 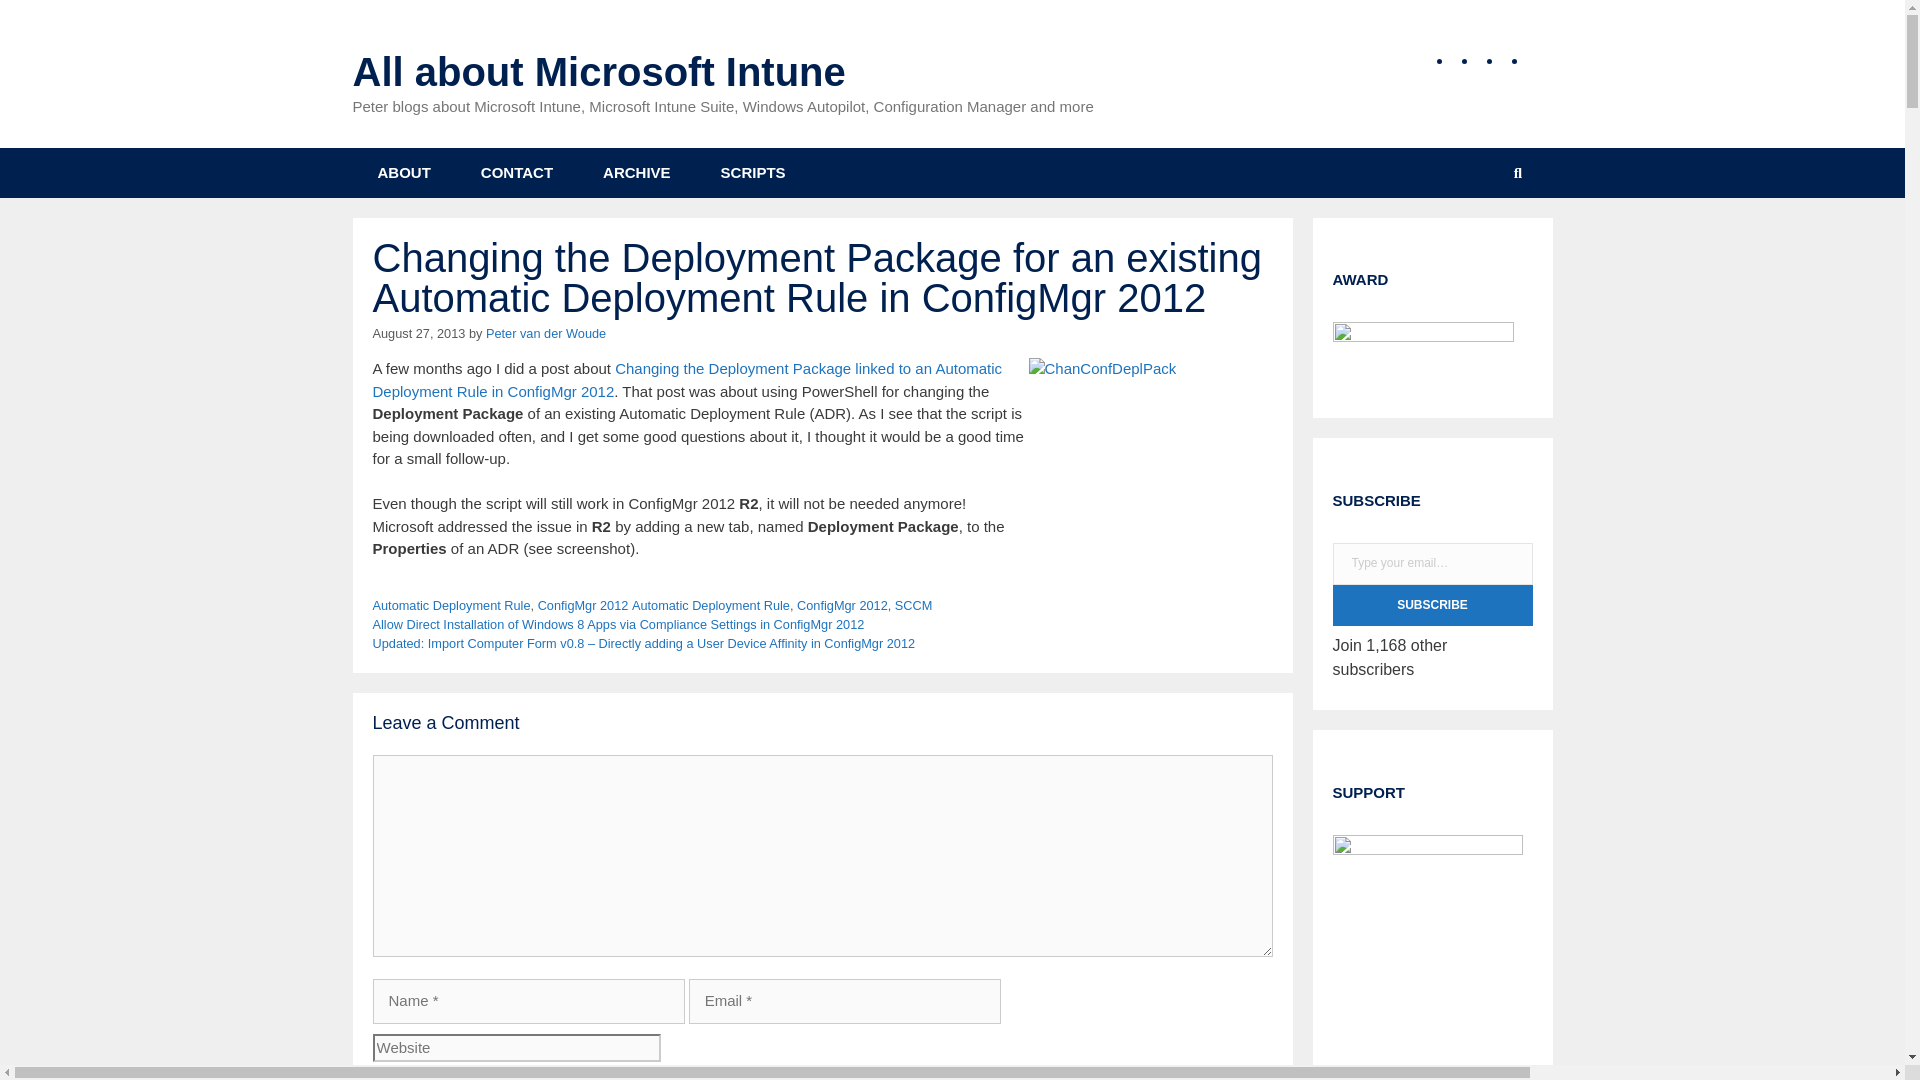 I want to click on SCCM, so click(x=914, y=606).